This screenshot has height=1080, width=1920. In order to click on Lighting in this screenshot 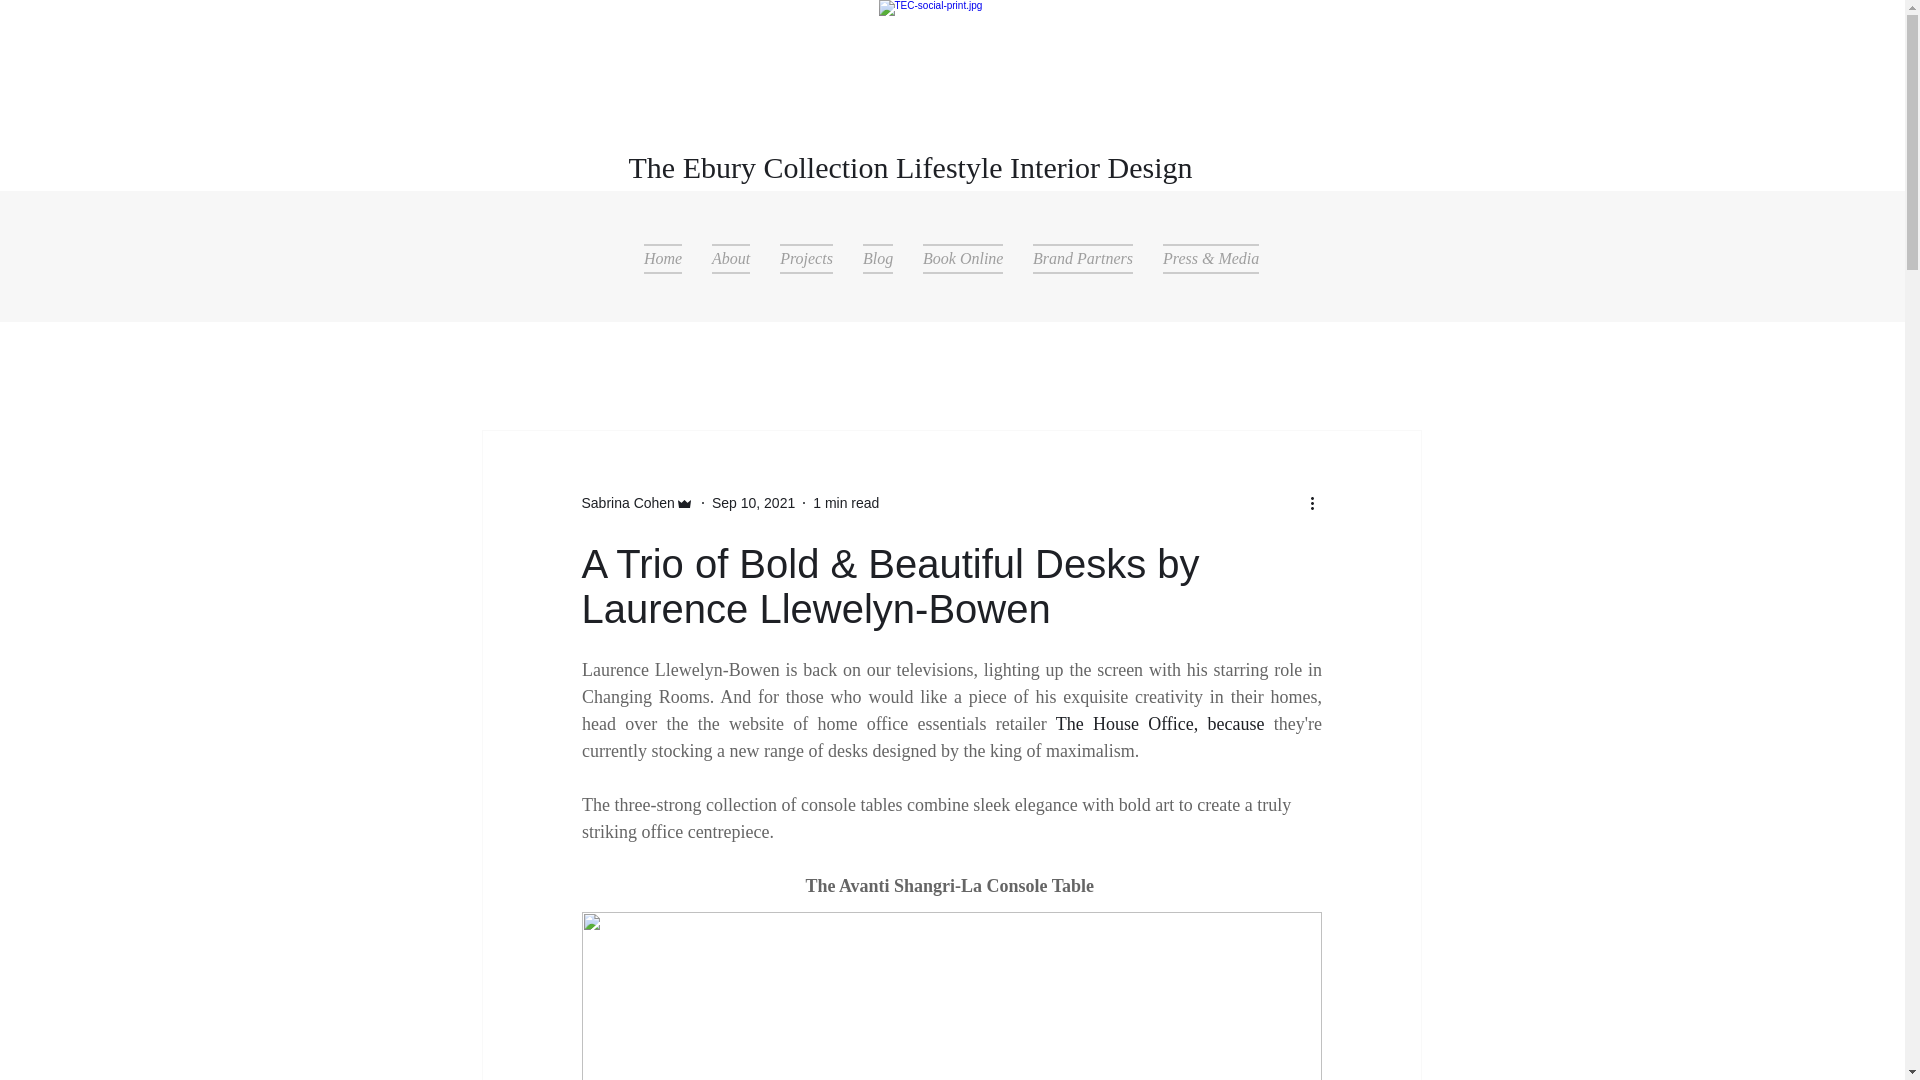, I will do `click(998, 370)`.